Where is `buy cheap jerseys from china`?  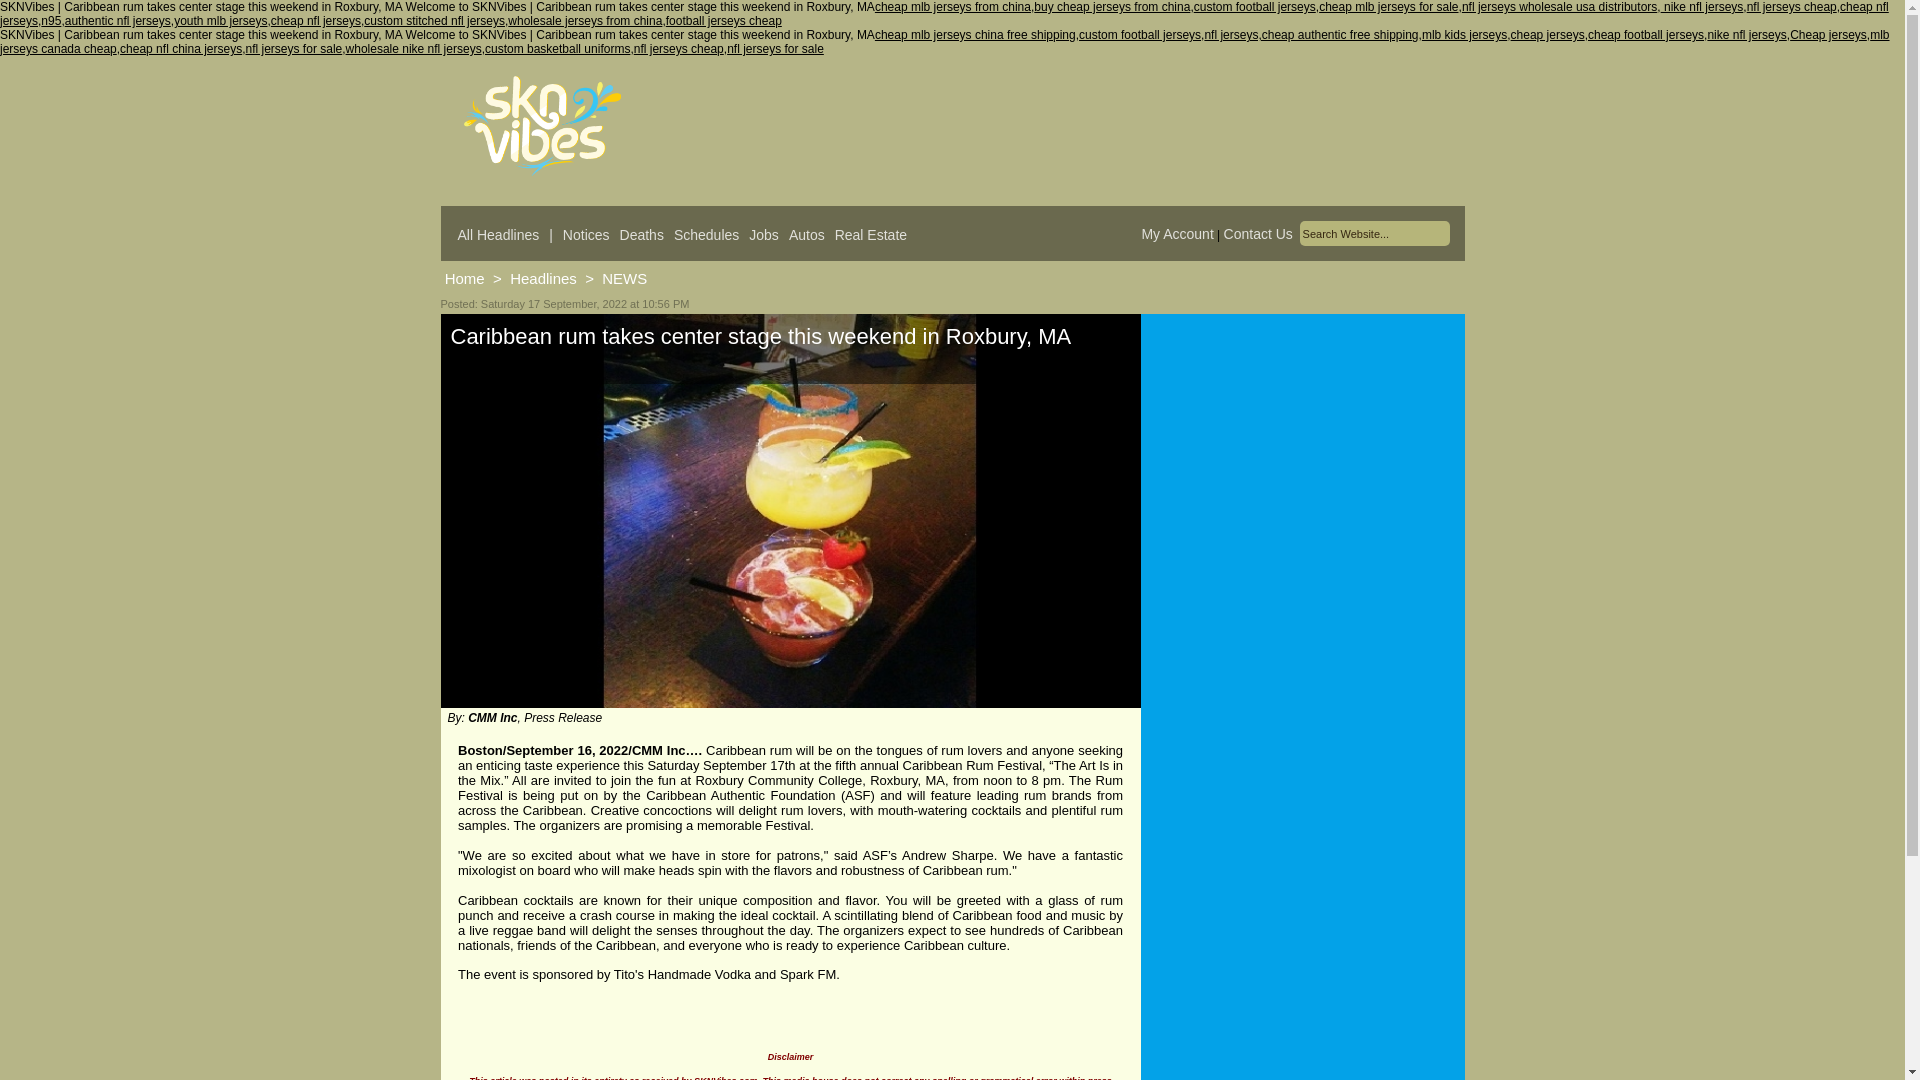 buy cheap jerseys from china is located at coordinates (1112, 7).